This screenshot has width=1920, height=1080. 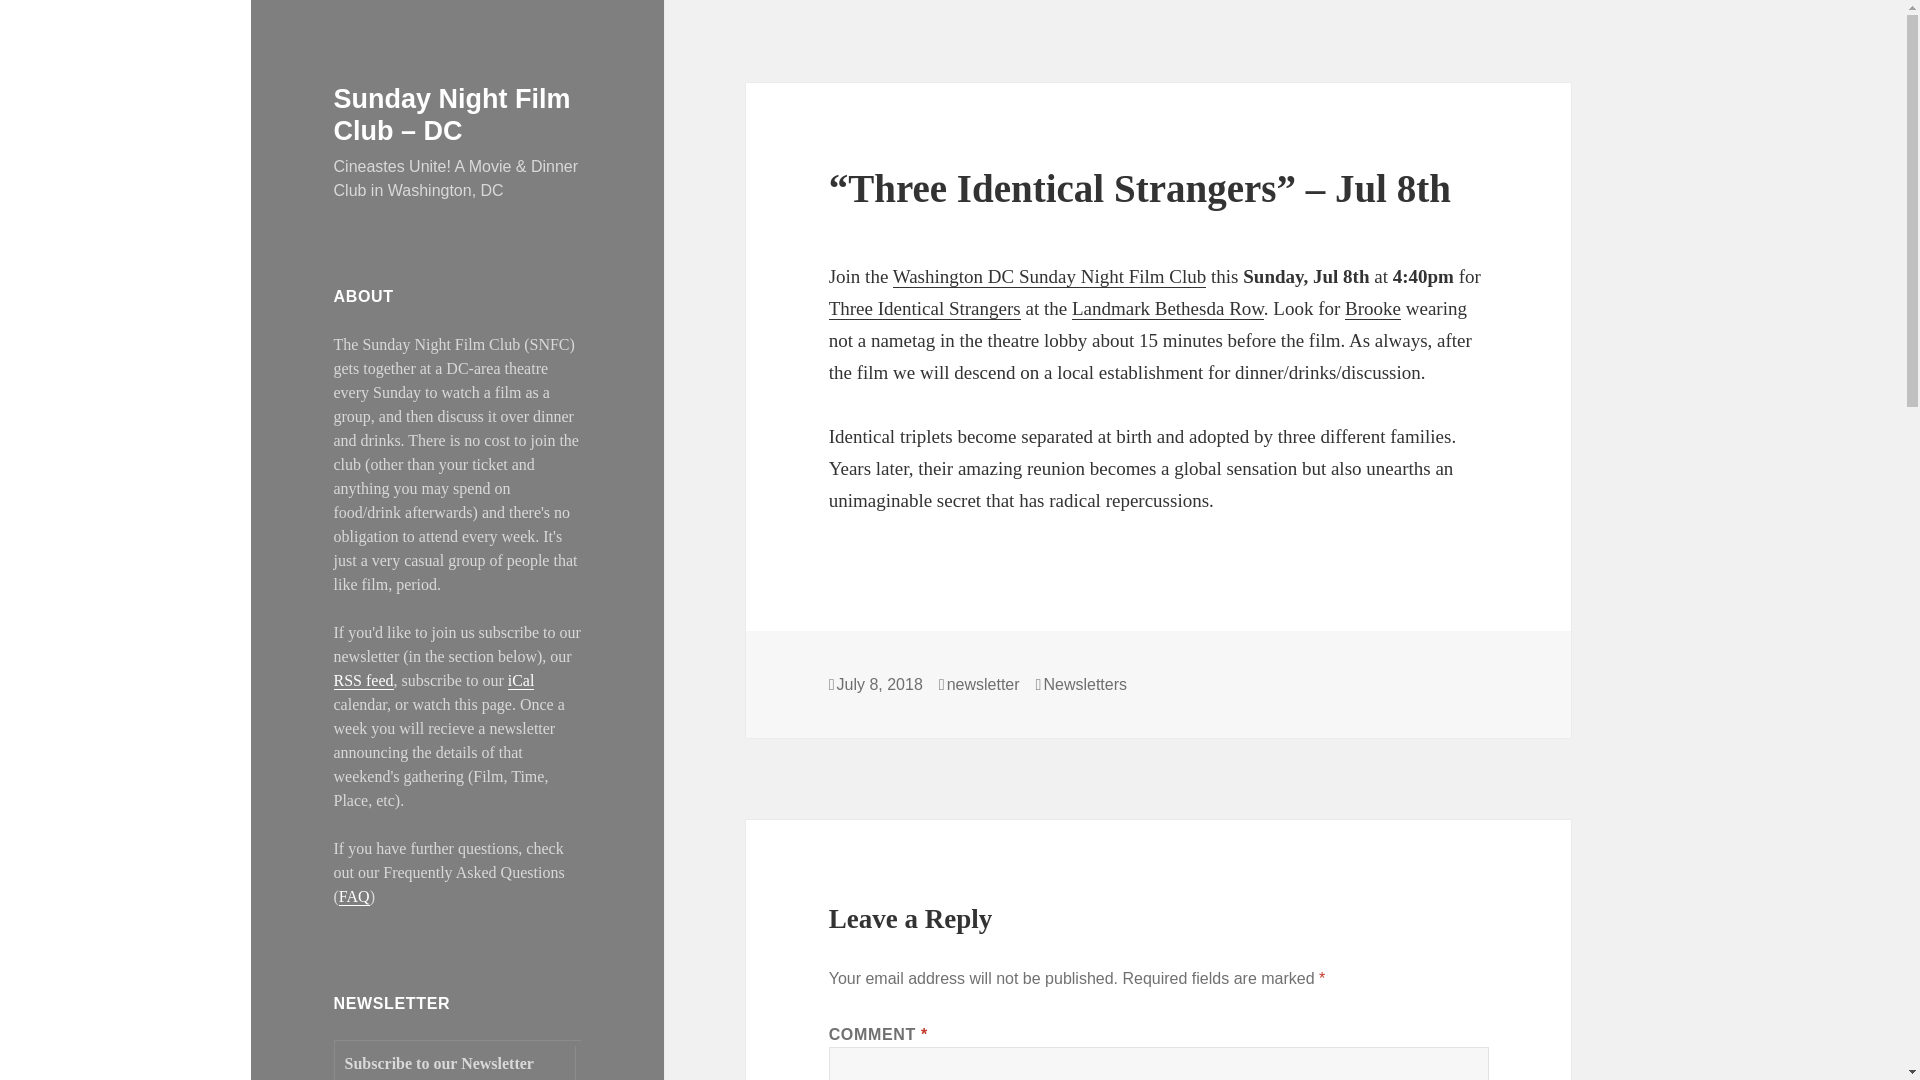 I want to click on Washington DC Sunday Night Film Club, so click(x=1050, y=276).